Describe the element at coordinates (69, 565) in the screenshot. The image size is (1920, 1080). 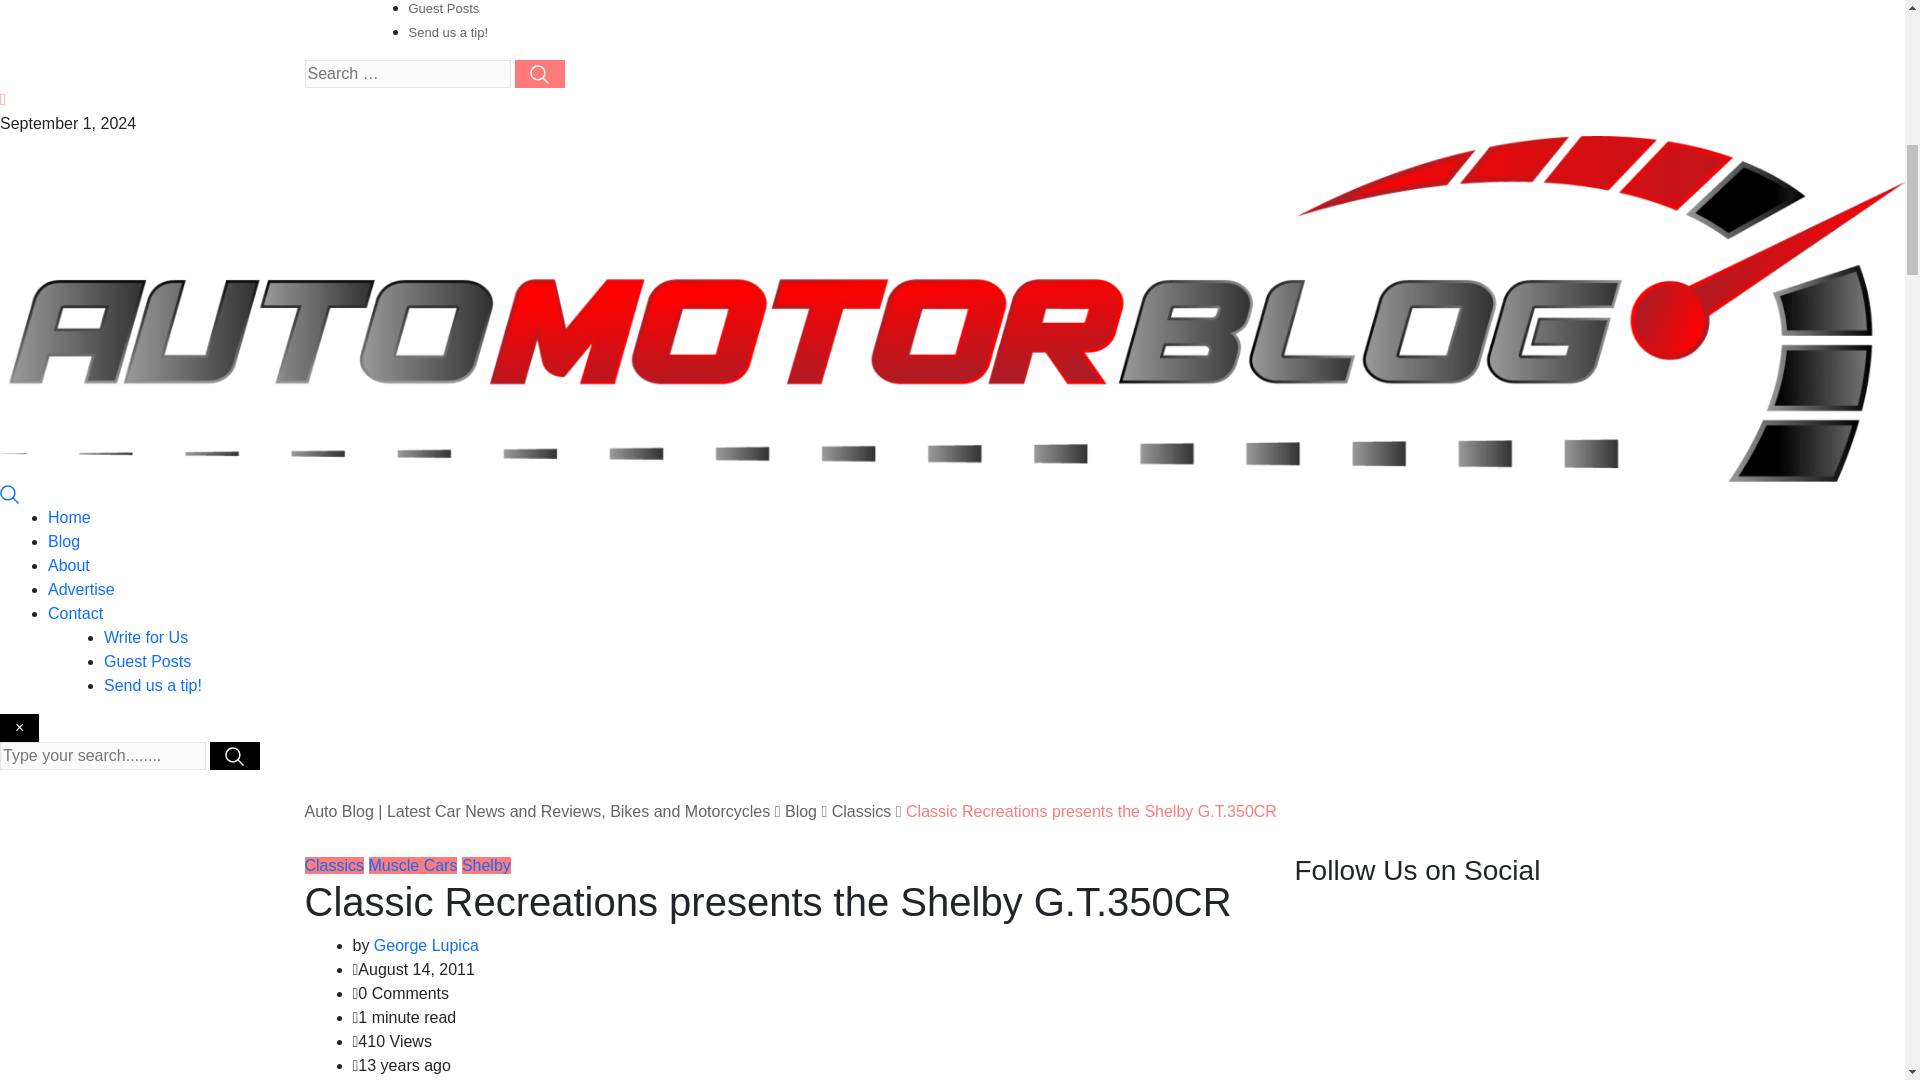
I see `About` at that location.